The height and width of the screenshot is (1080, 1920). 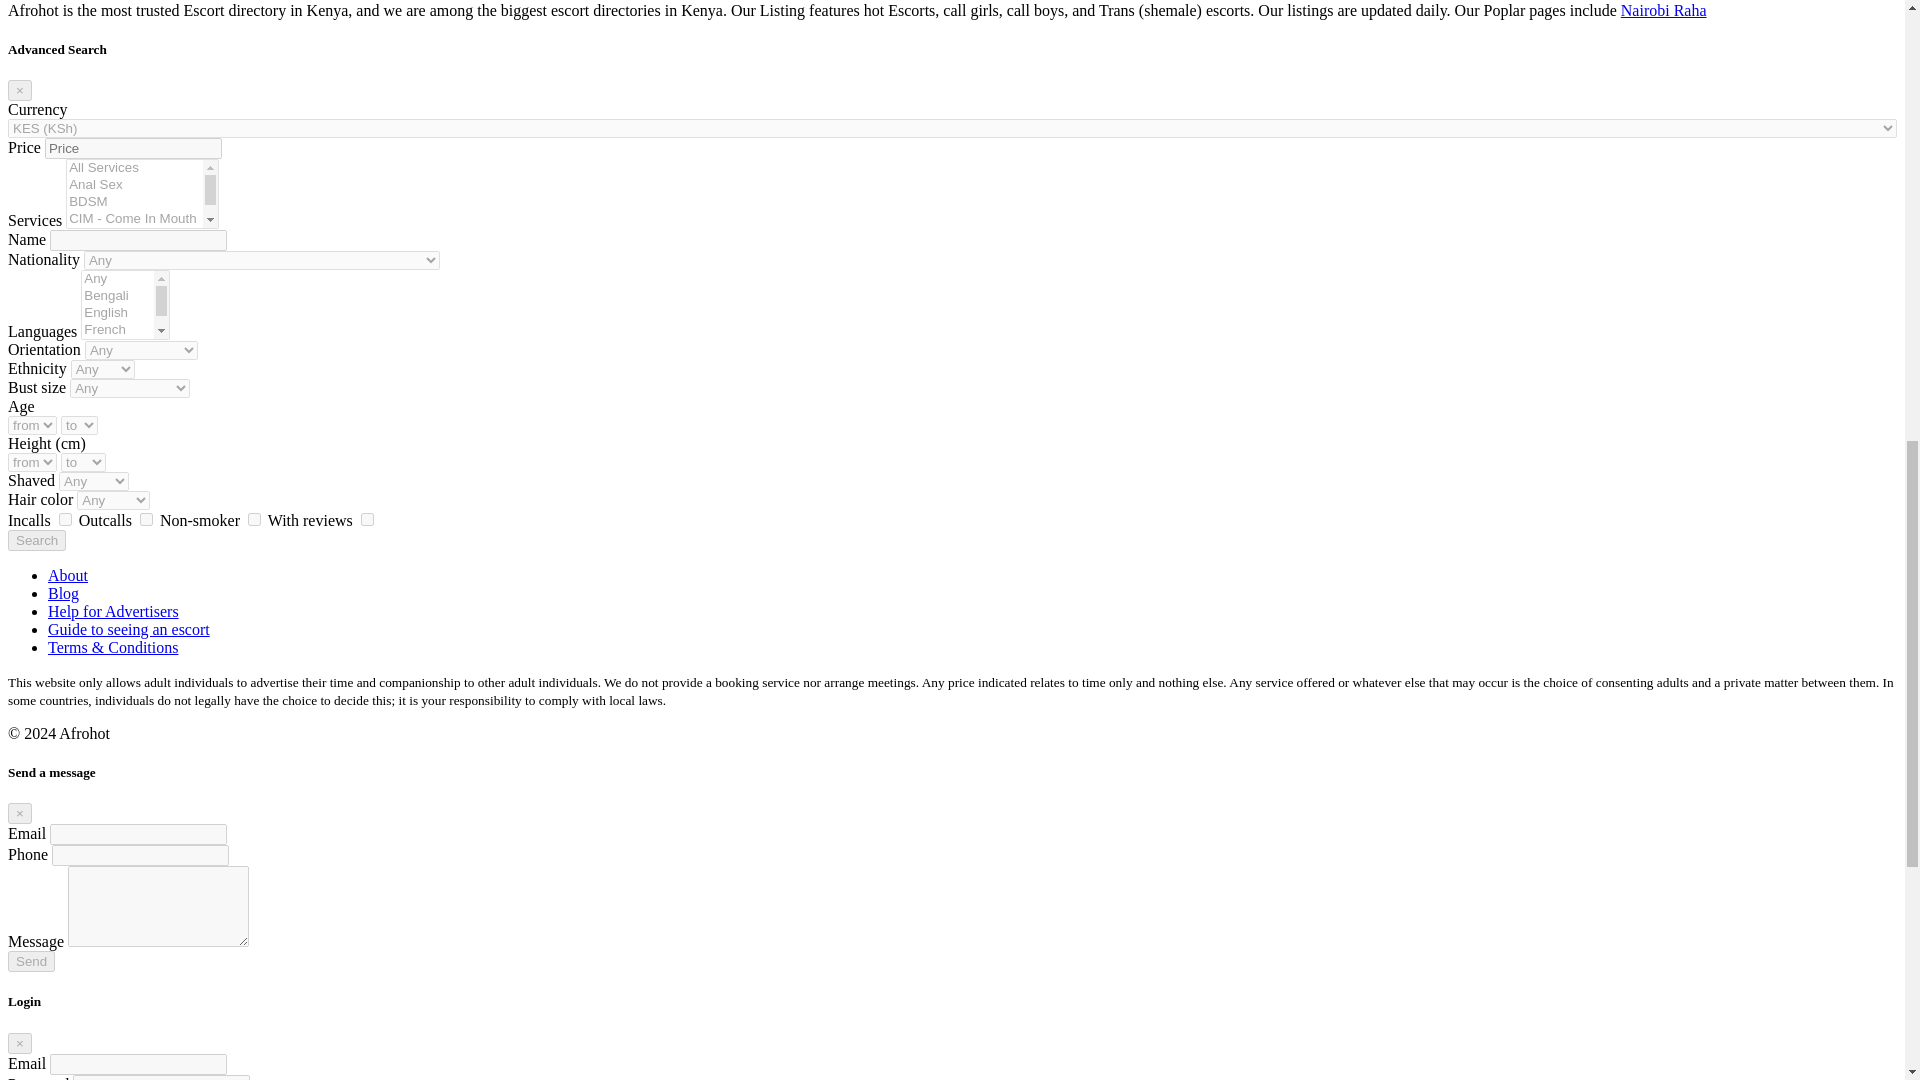 What do you see at coordinates (146, 519) in the screenshot?
I see `1` at bounding box center [146, 519].